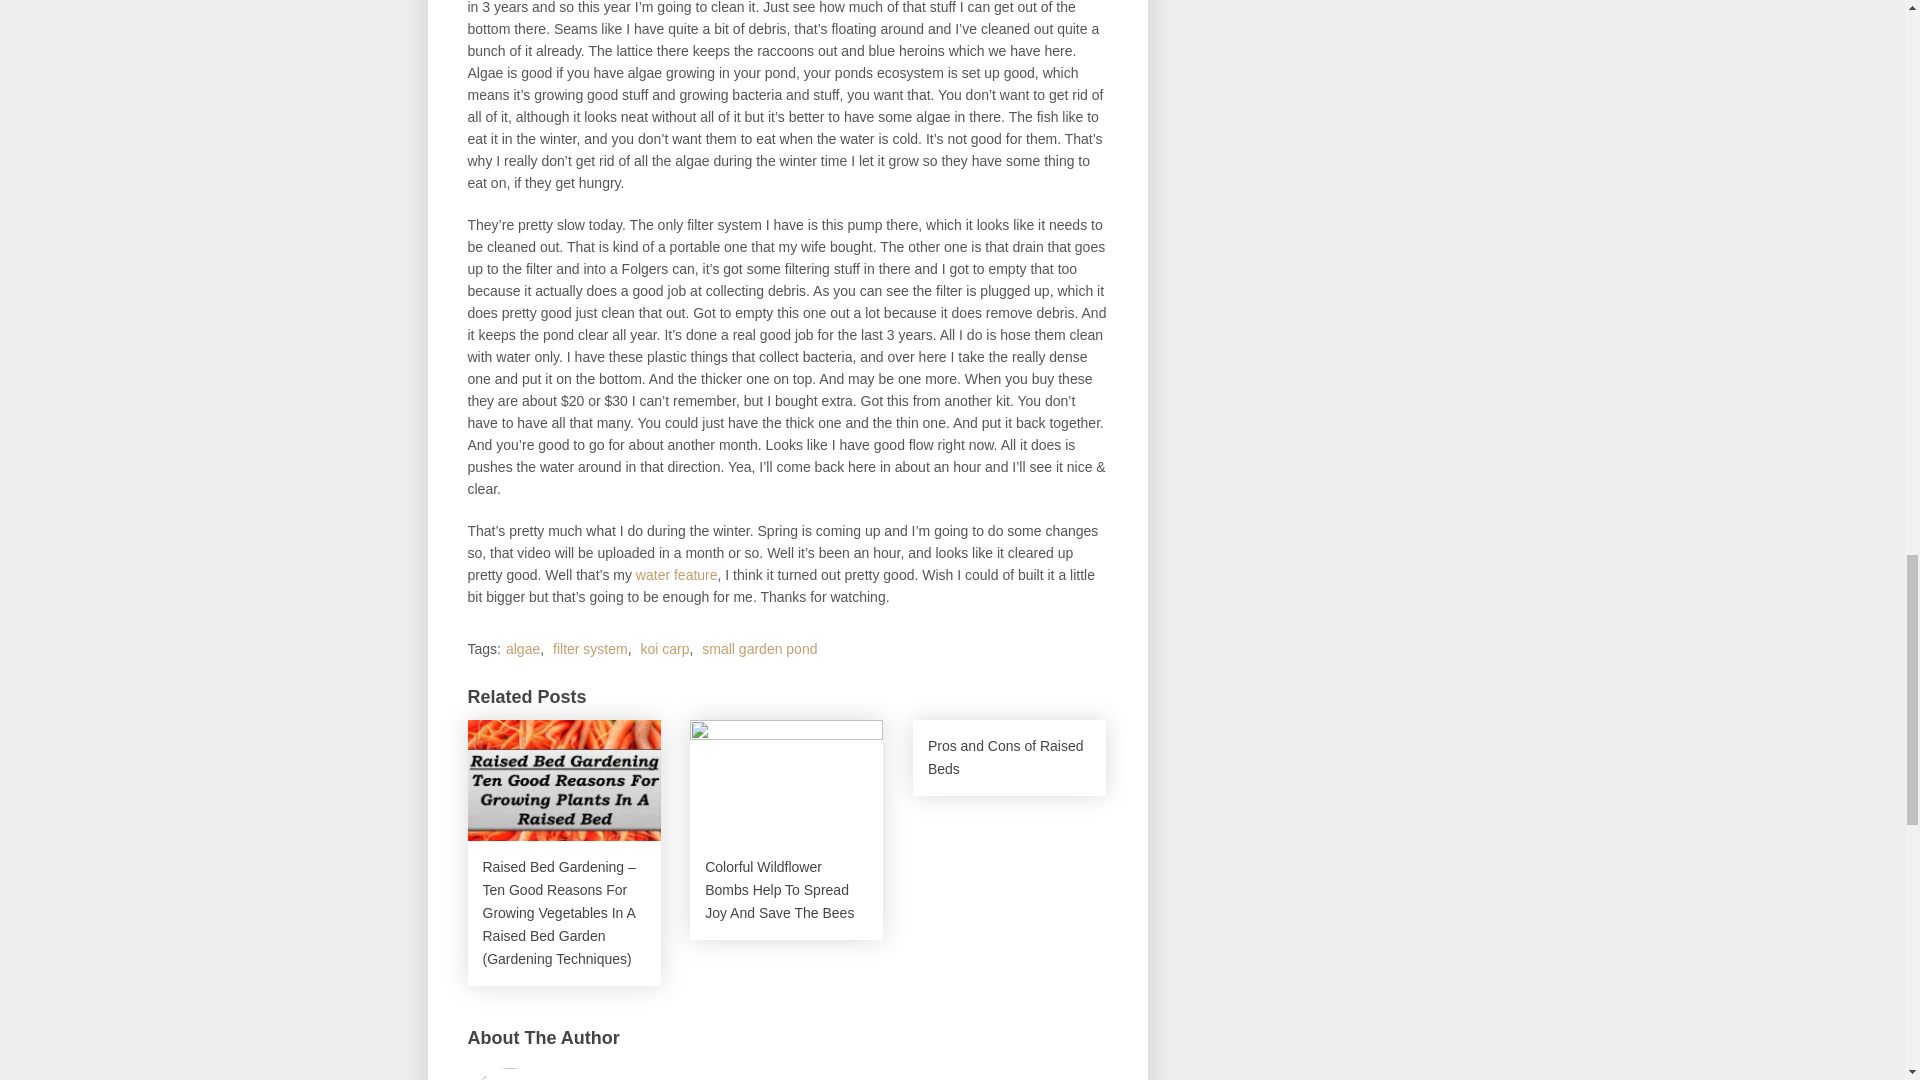 This screenshot has width=1920, height=1080. I want to click on water feature, so click(676, 575).